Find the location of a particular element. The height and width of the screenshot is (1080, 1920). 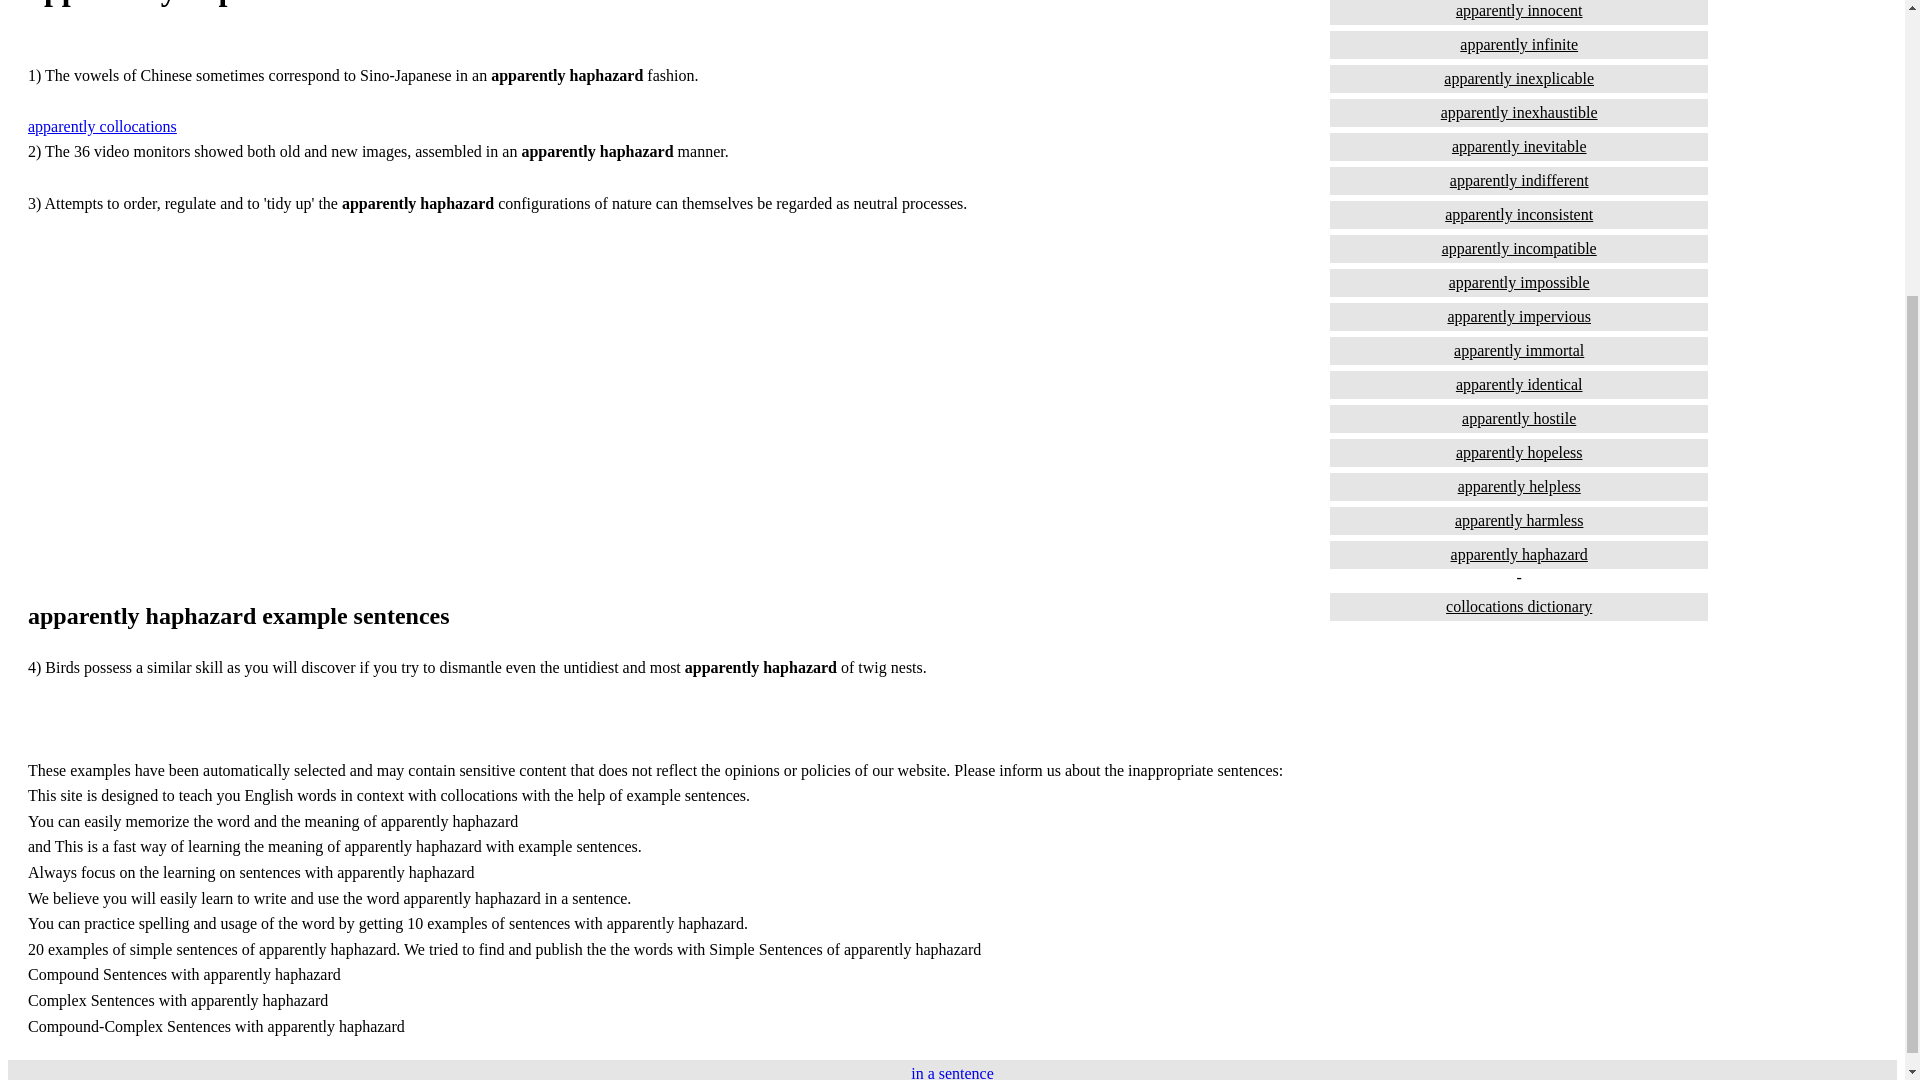

apparently inevitable is located at coordinates (1519, 146).